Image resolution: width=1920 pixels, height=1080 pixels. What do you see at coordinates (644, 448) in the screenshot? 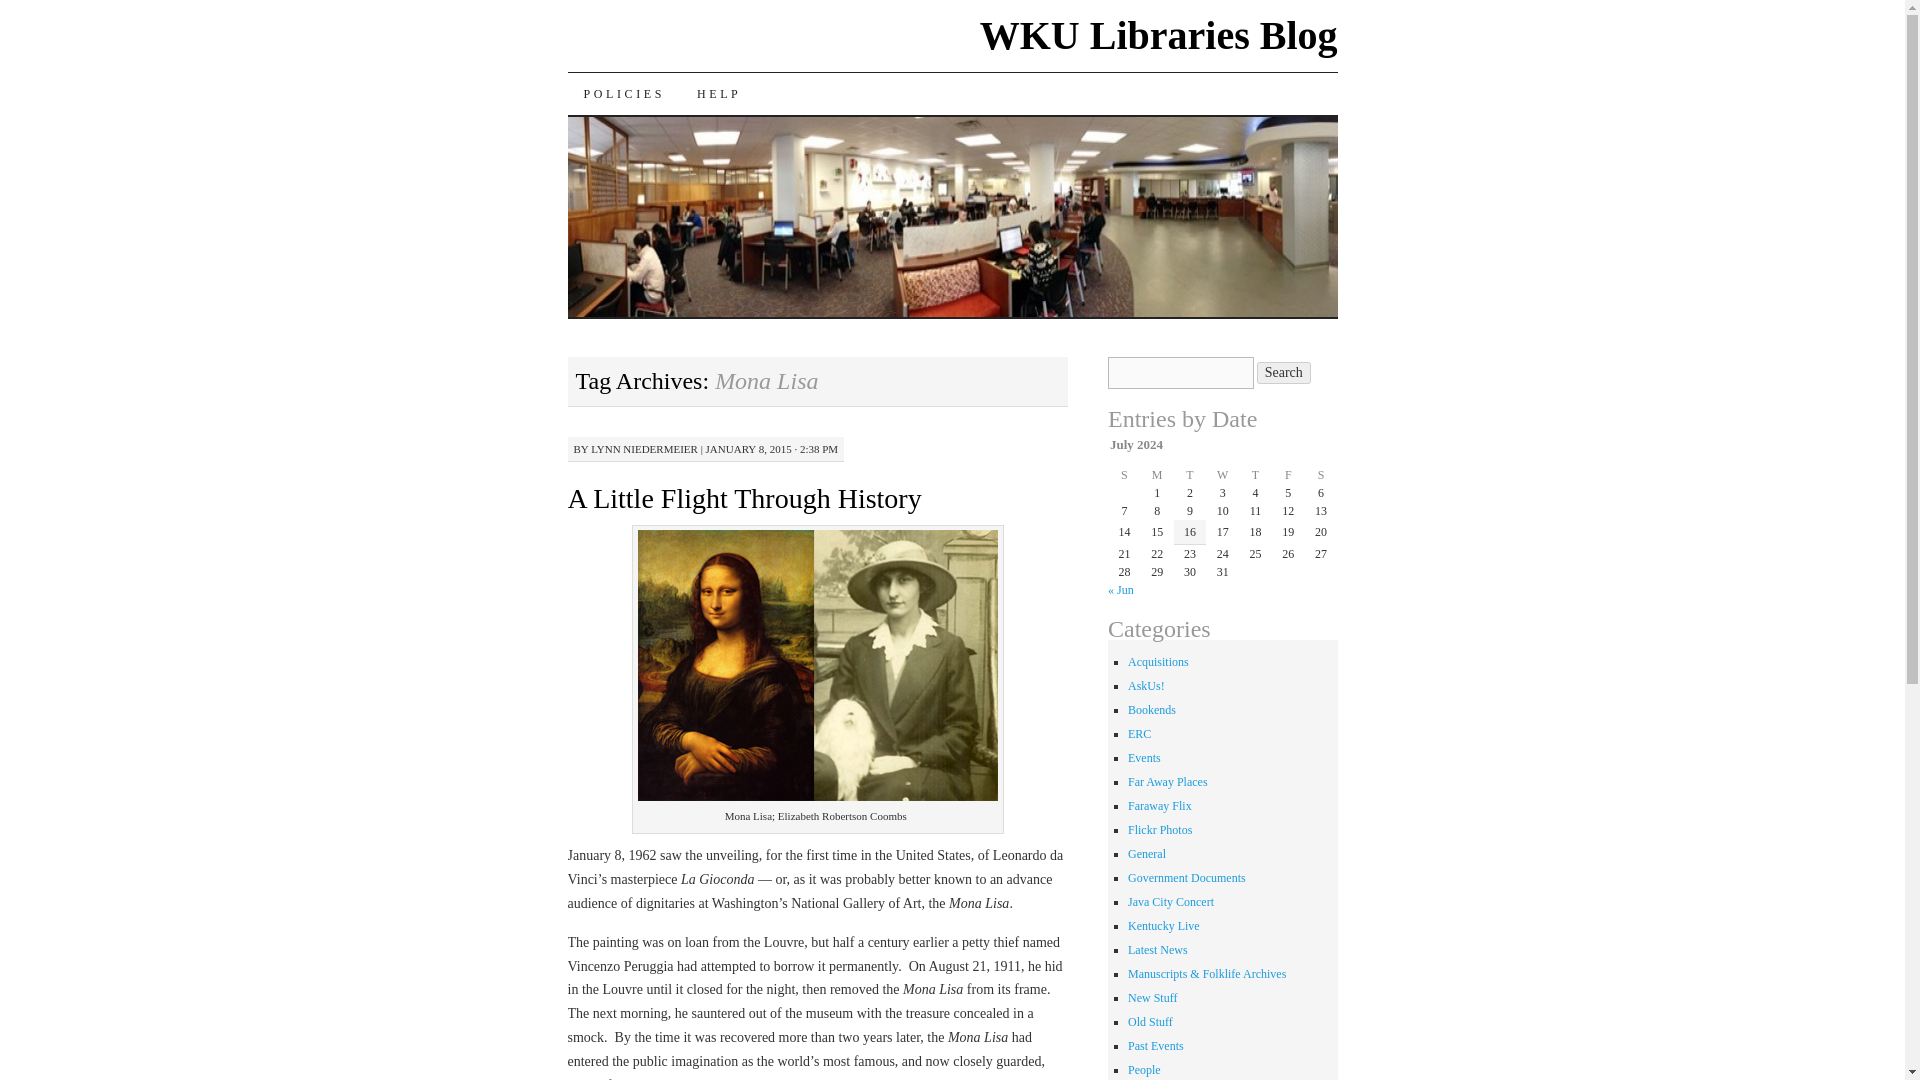
I see `LYNN NIEDERMEIER` at bounding box center [644, 448].